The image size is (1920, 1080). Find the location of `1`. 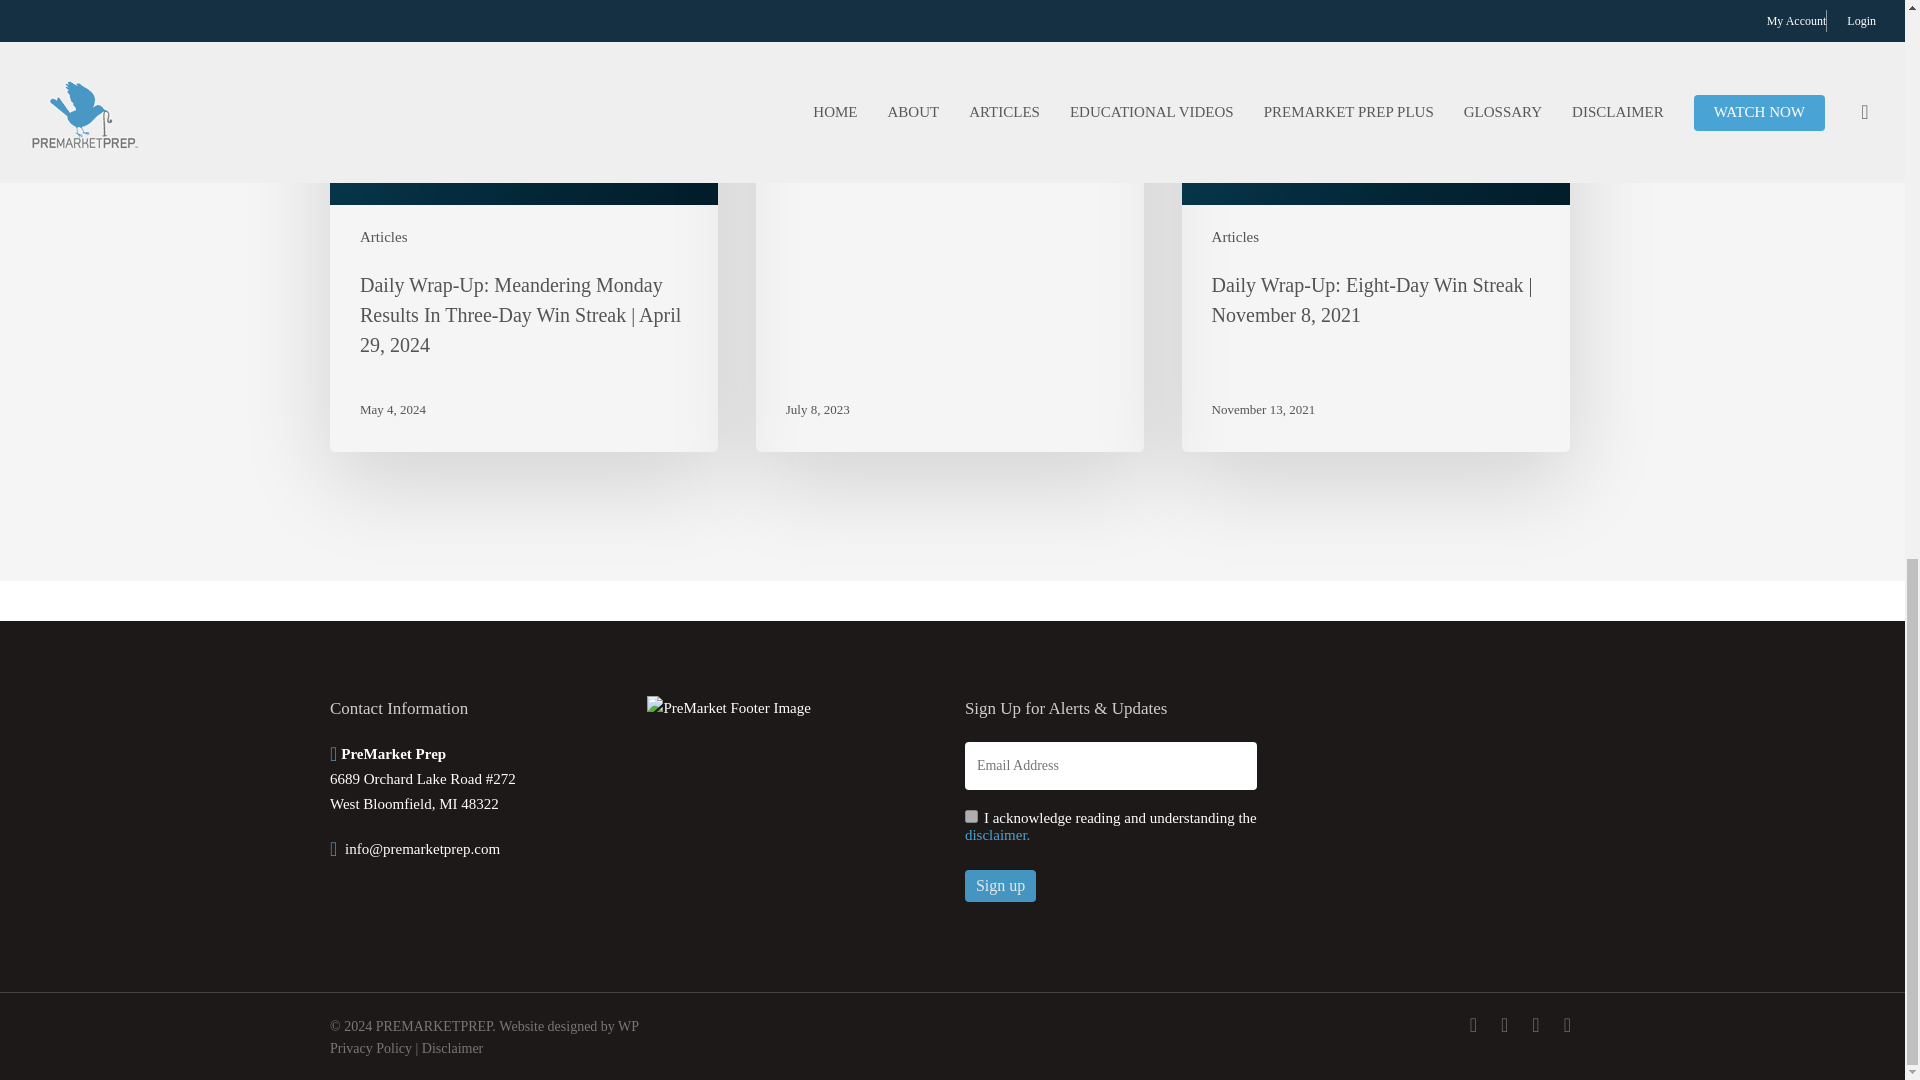

1 is located at coordinates (971, 816).